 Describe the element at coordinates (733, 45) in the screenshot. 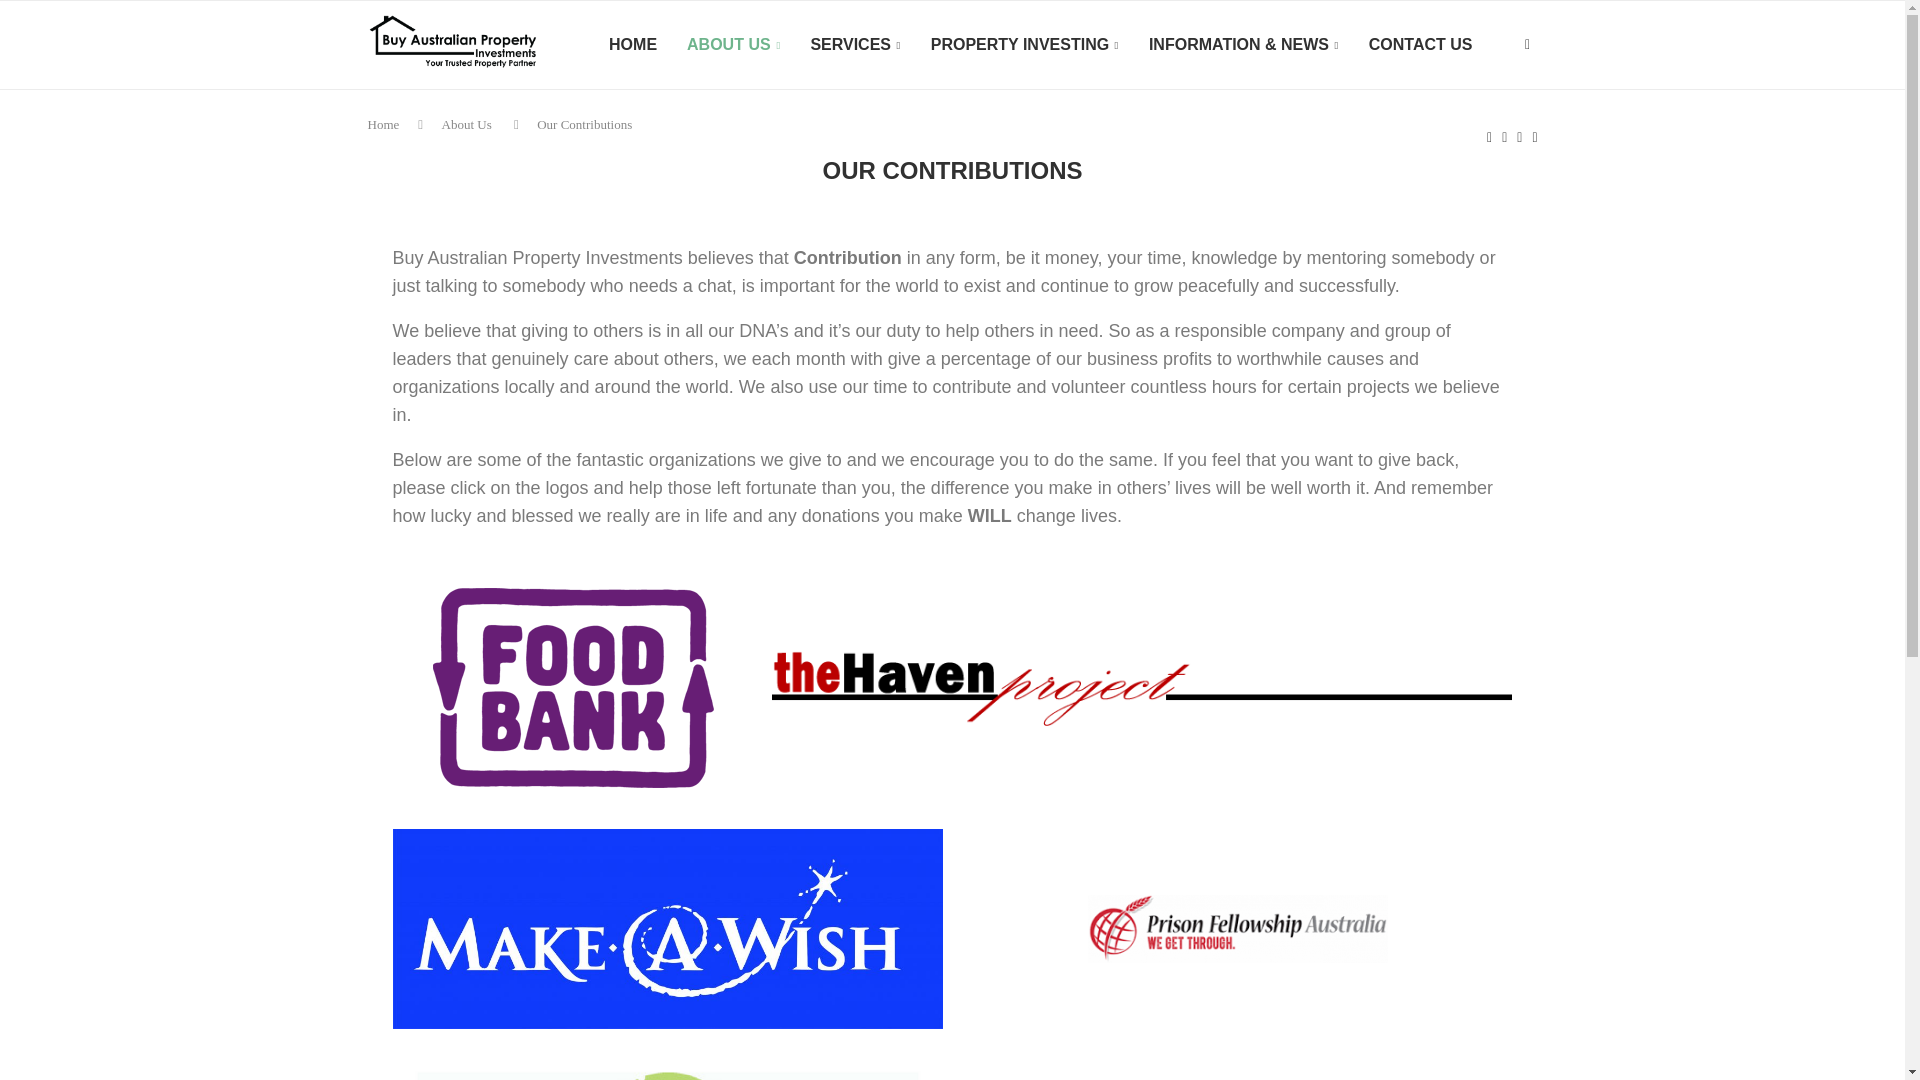

I see `ABOUT US` at that location.